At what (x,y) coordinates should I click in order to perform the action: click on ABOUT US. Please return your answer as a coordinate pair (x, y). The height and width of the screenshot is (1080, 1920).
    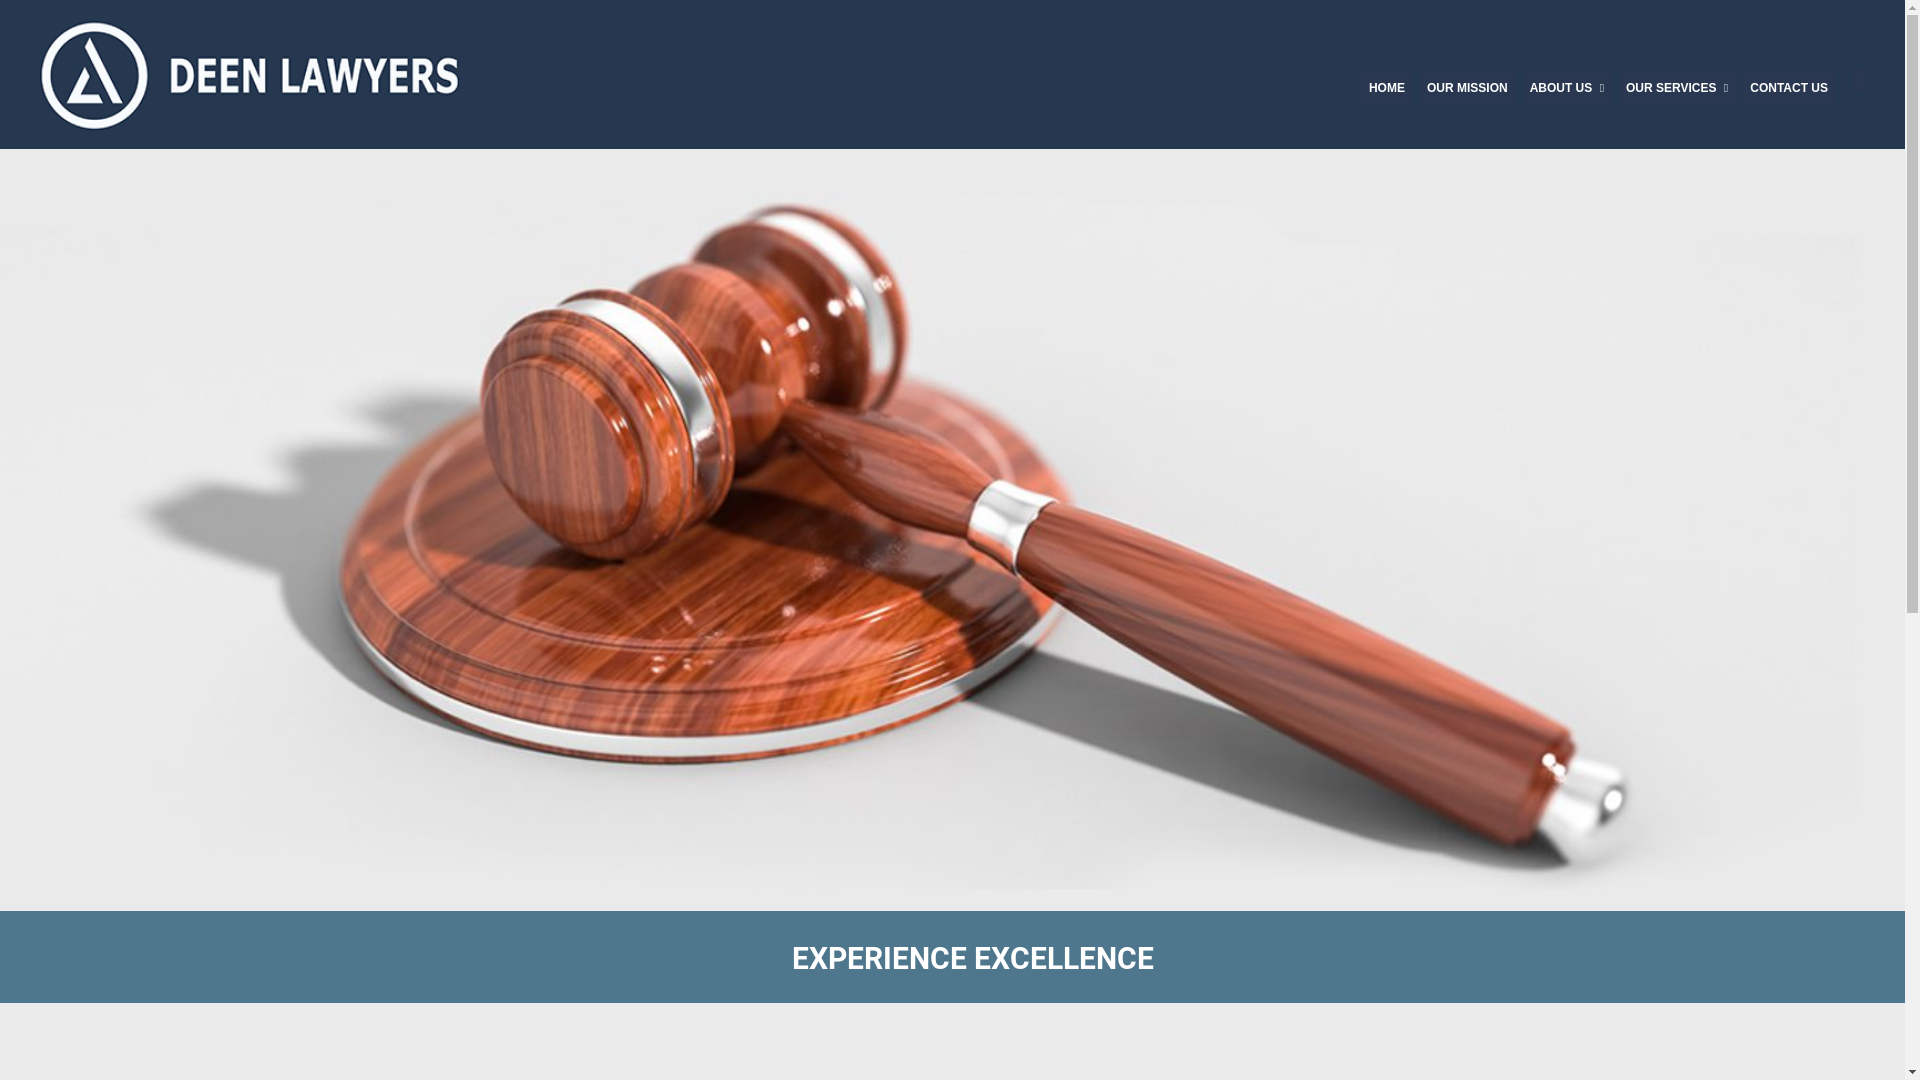
    Looking at the image, I should click on (1567, 88).